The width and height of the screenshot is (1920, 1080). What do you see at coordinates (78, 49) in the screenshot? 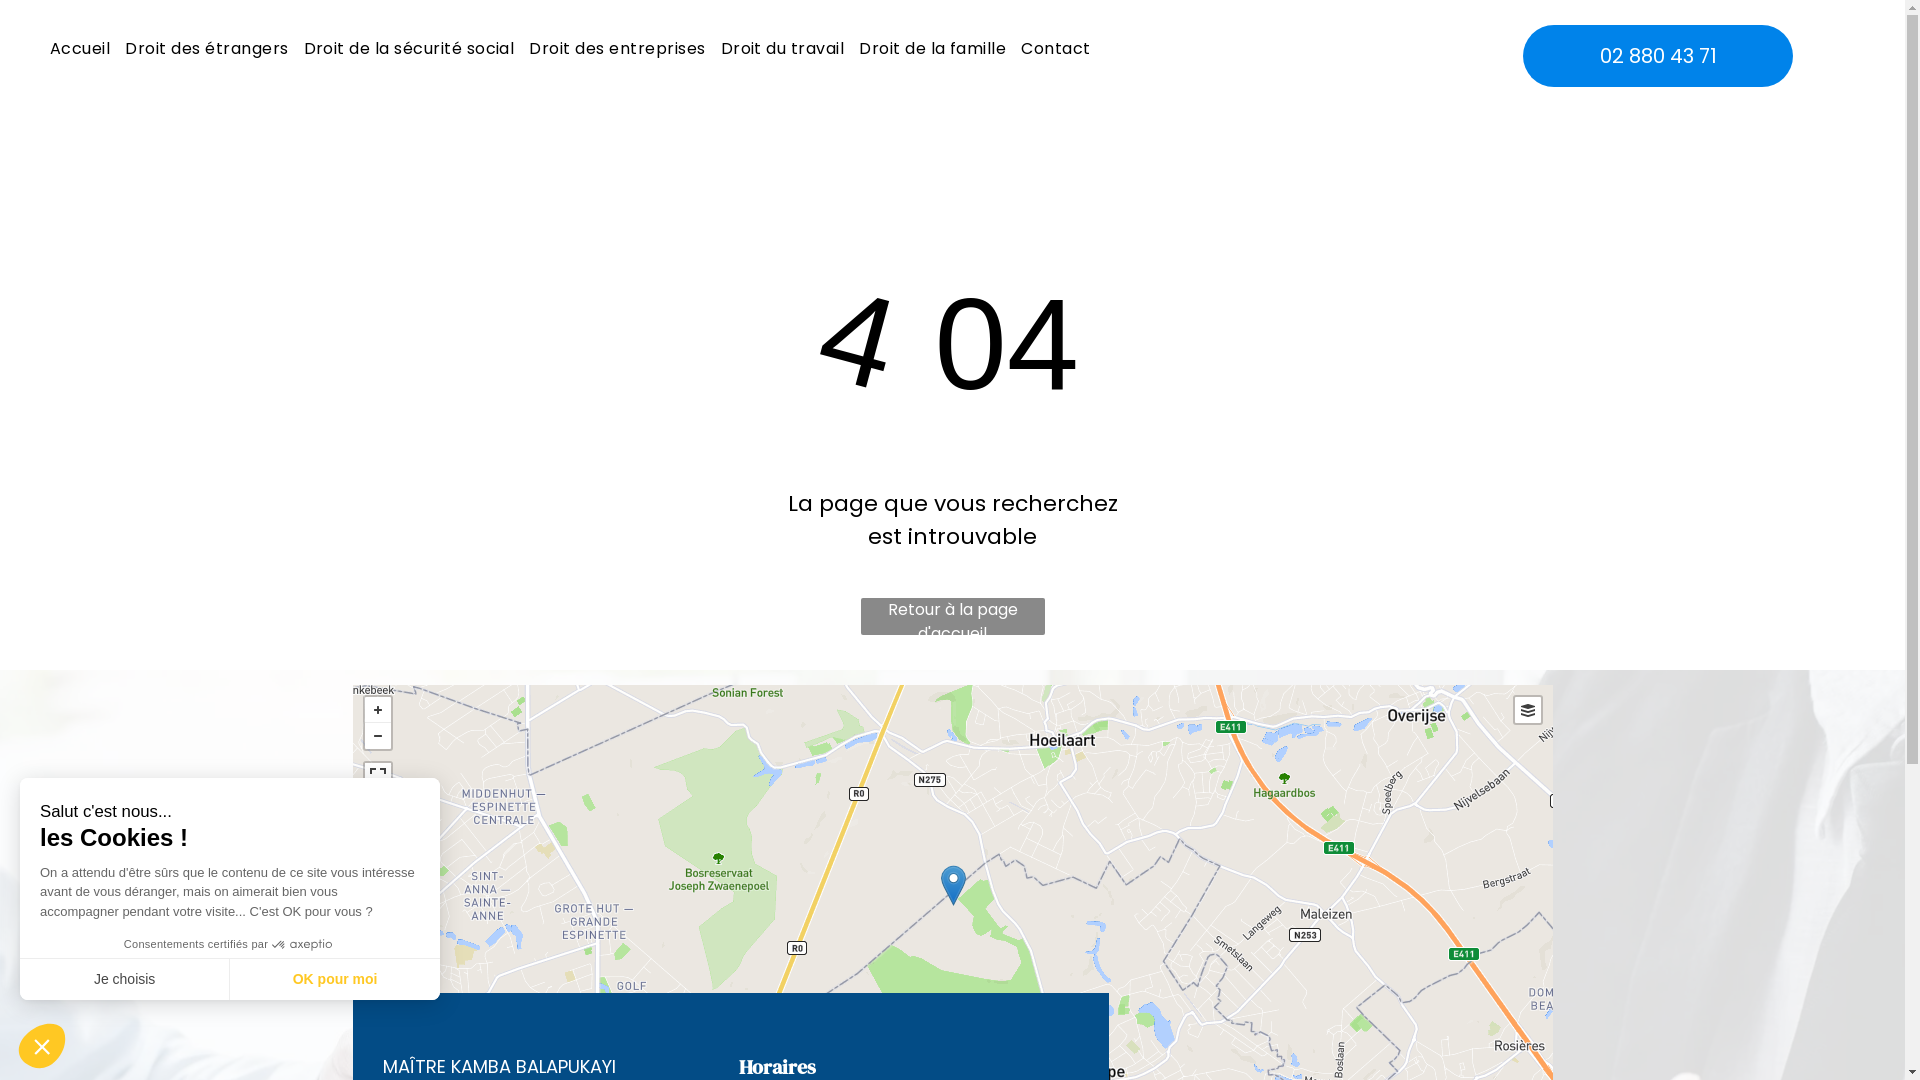
I see `Accueil` at bounding box center [78, 49].